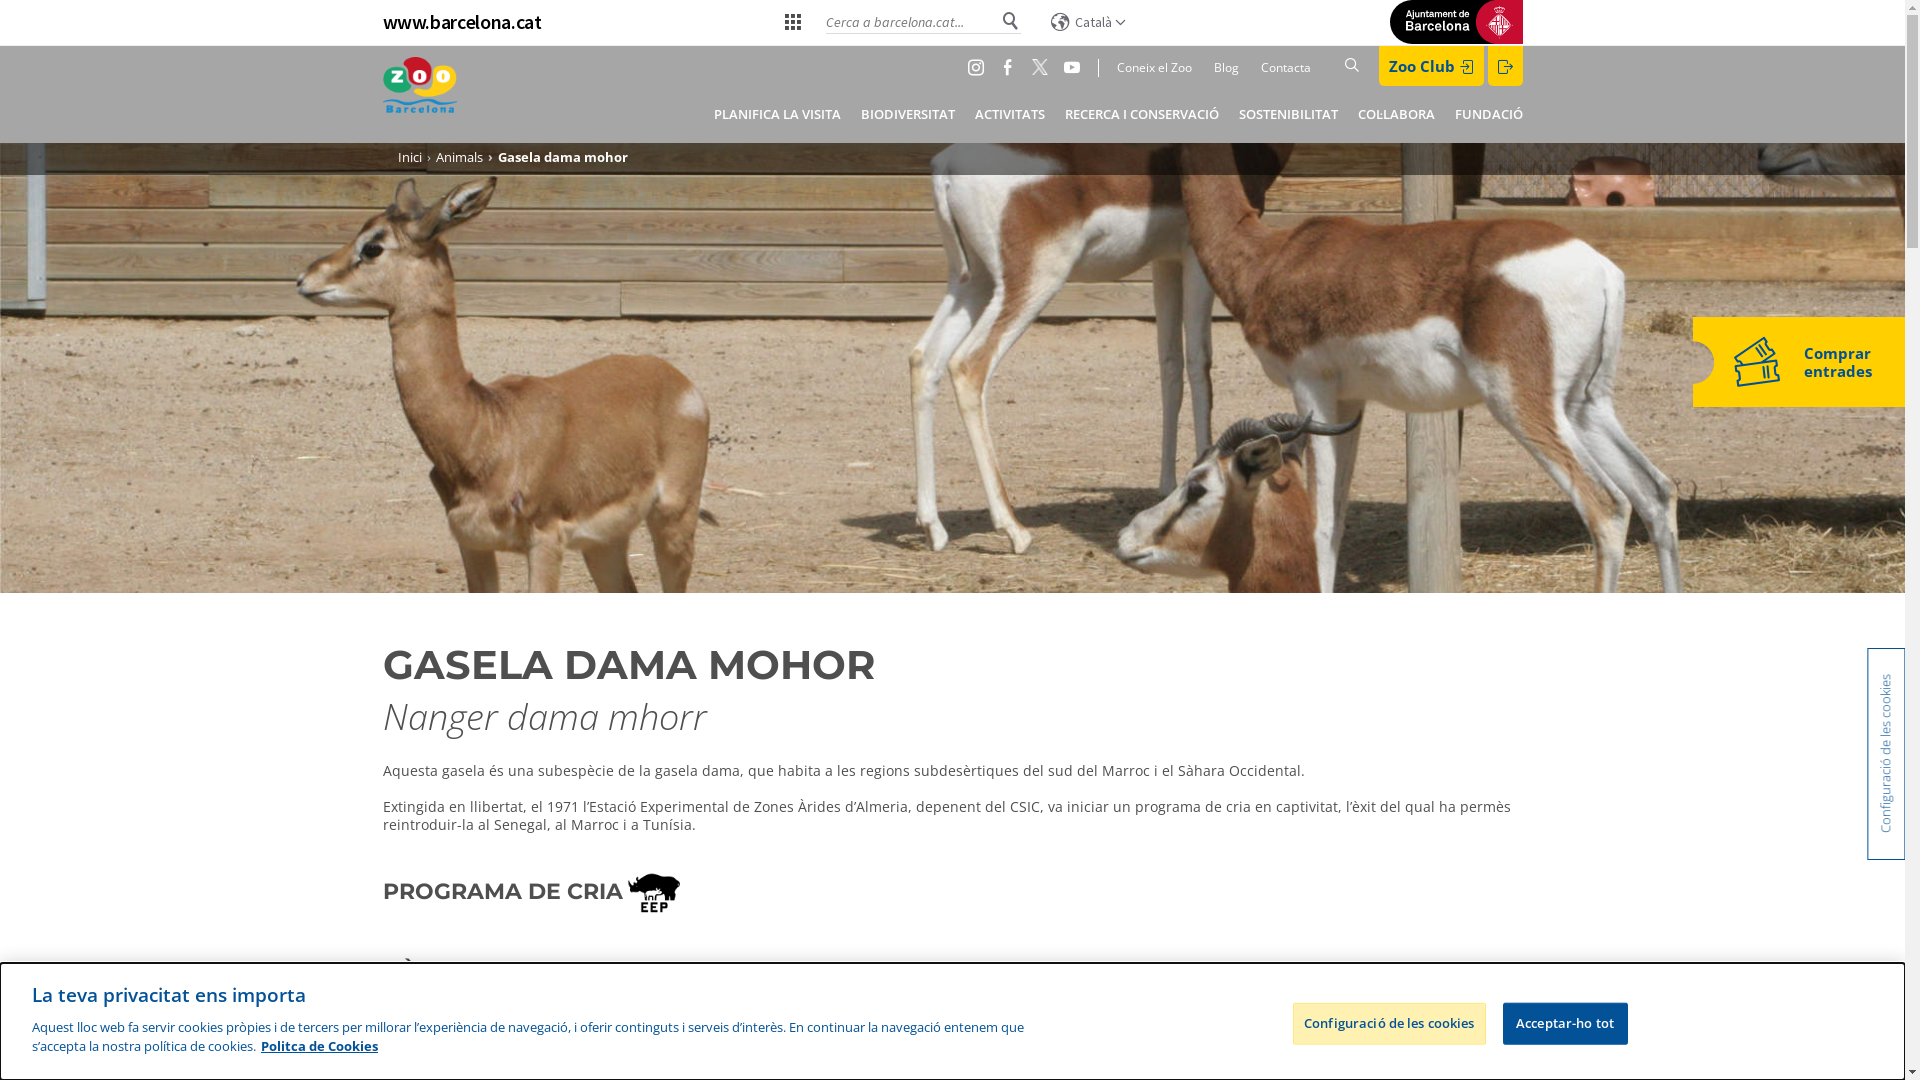 This screenshot has height=1080, width=1920. I want to click on Blog, so click(1218, 68).